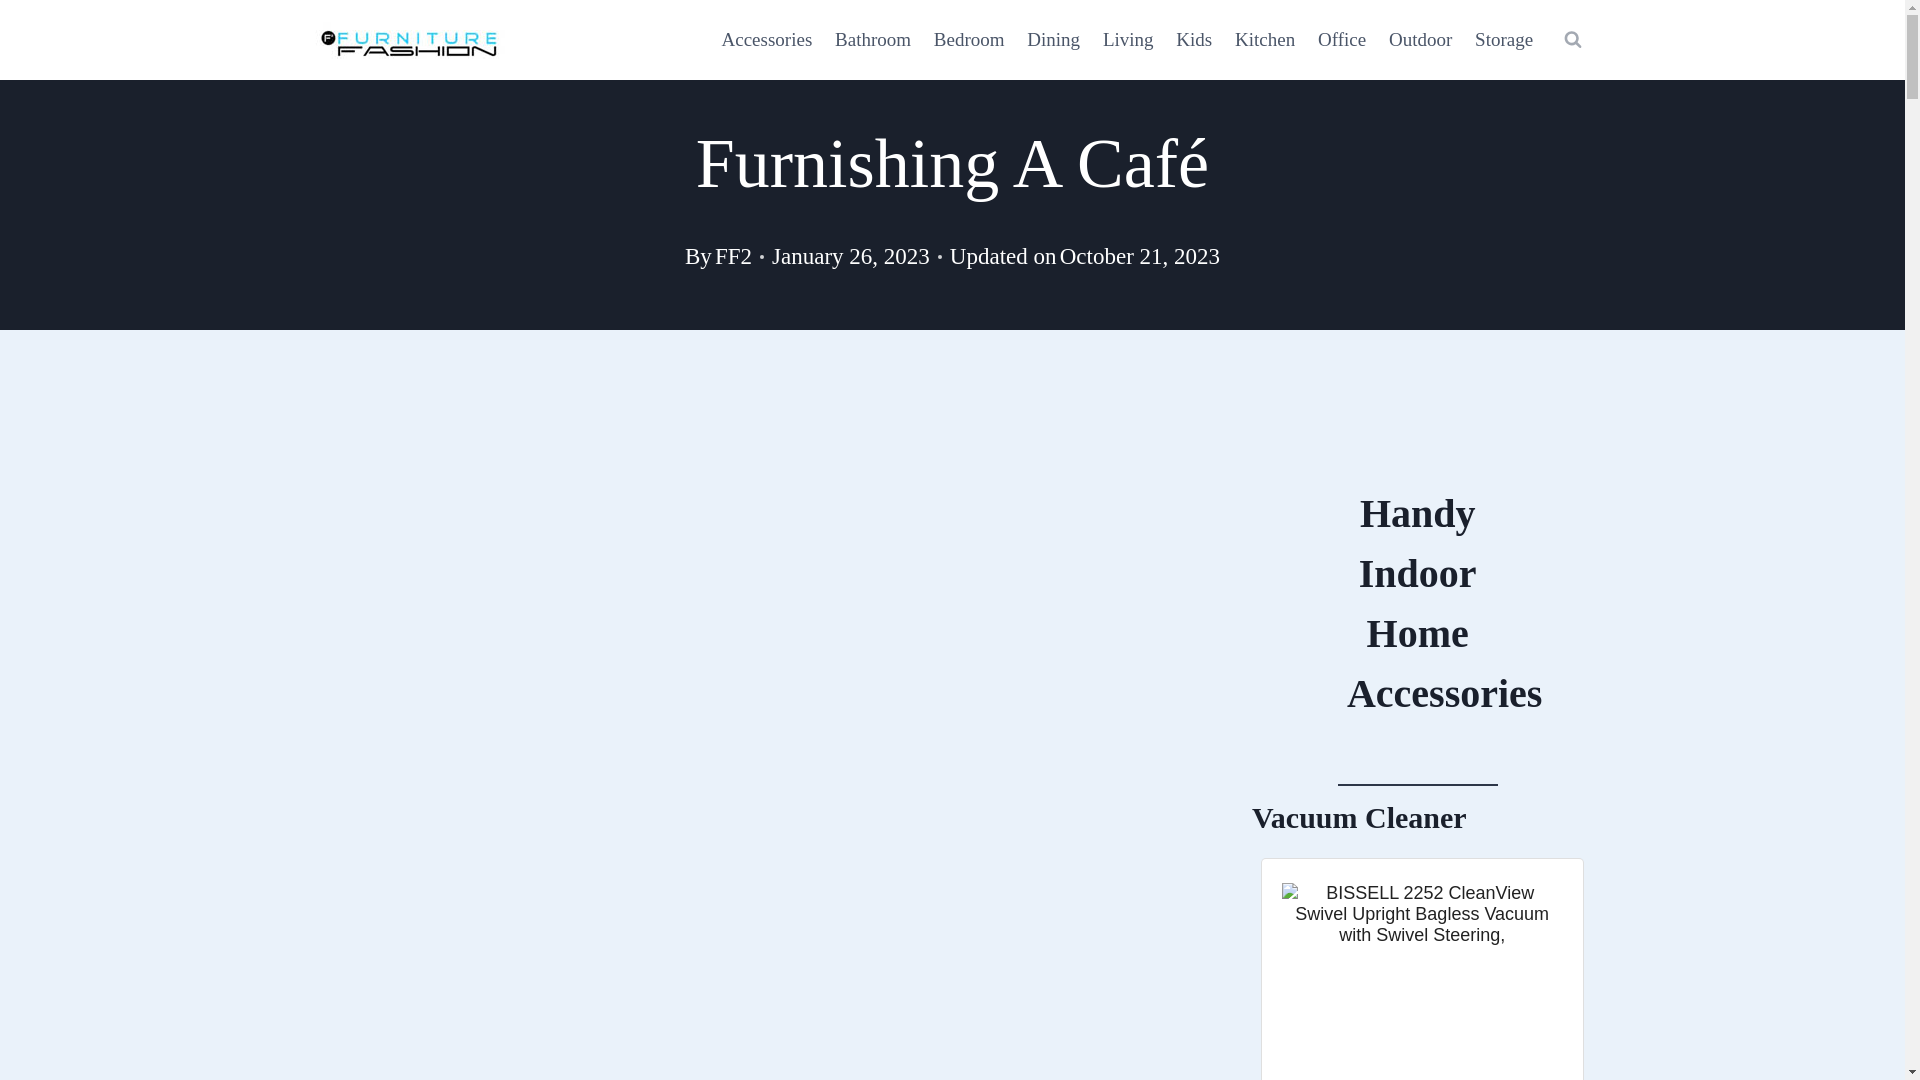 The width and height of the screenshot is (1920, 1080). I want to click on Storage, so click(1504, 38).